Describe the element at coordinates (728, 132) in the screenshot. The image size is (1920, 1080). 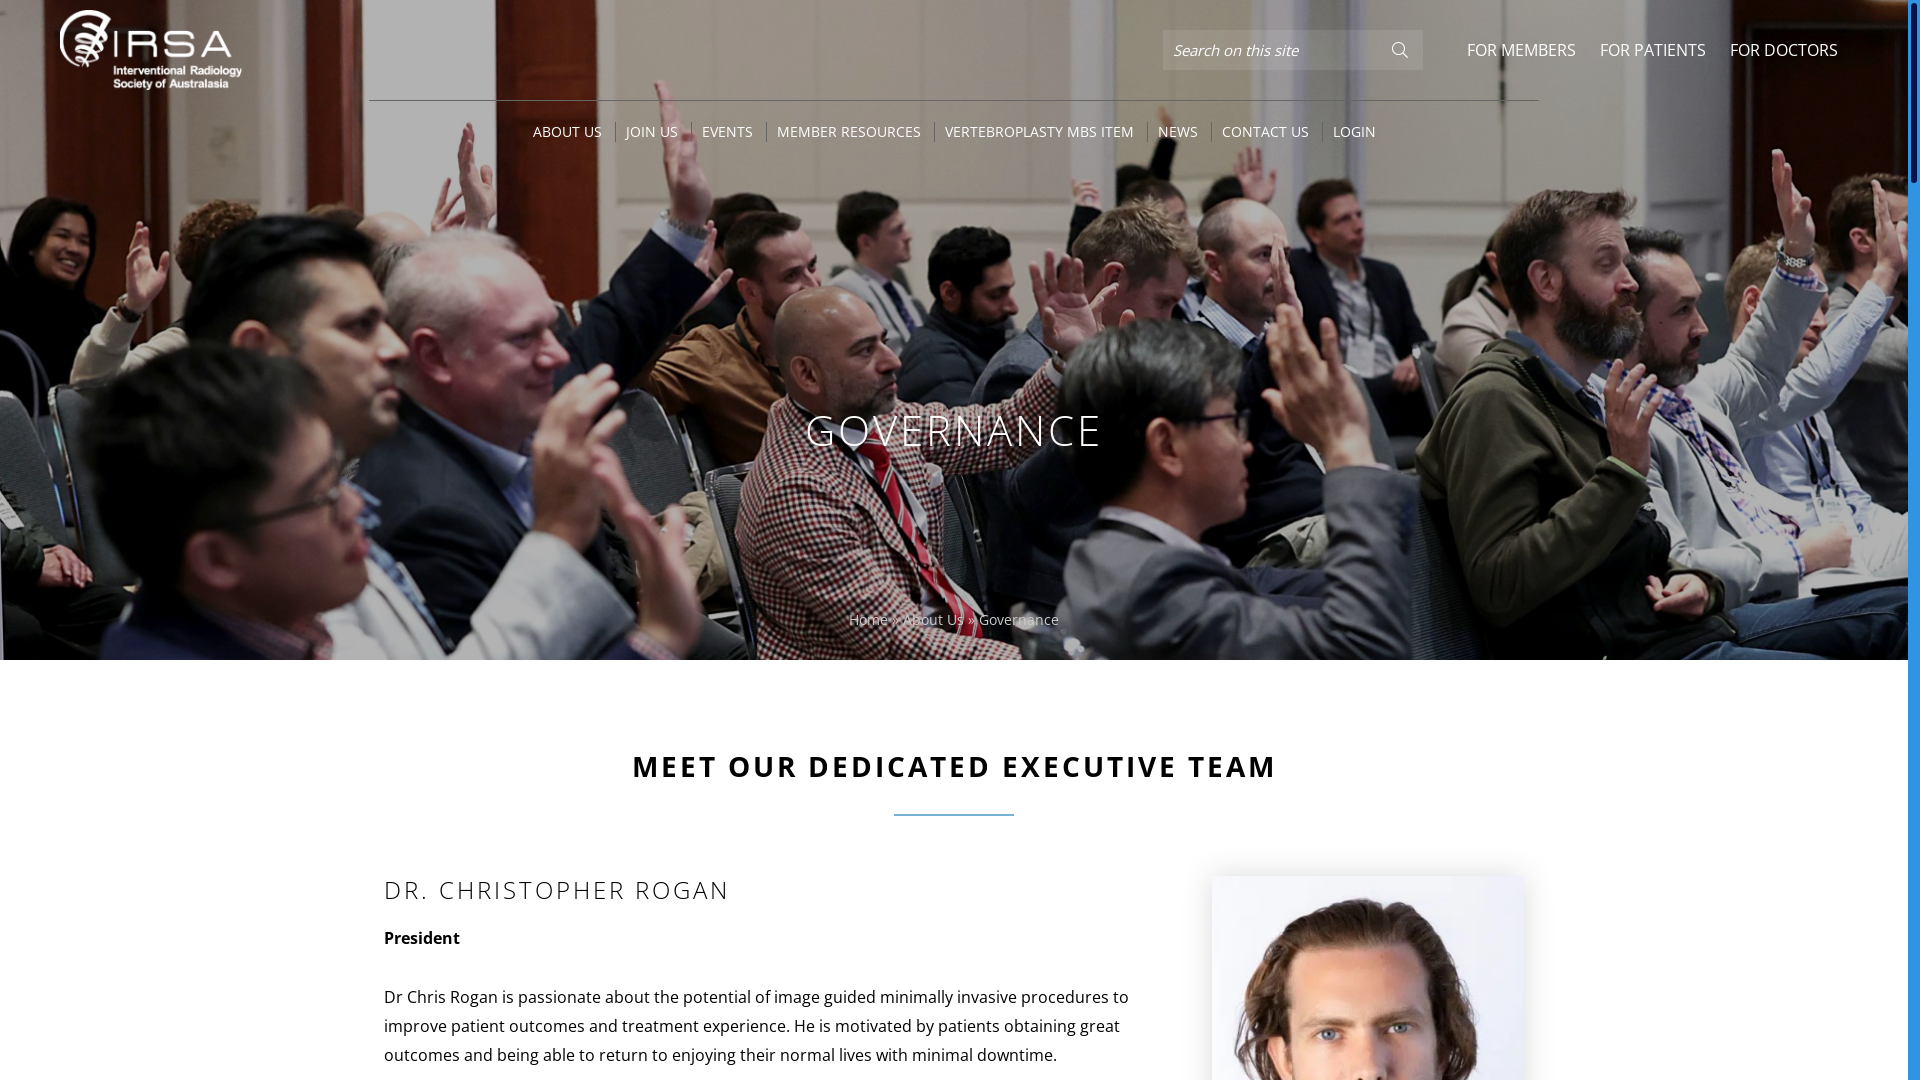
I see `EVENTS` at that location.